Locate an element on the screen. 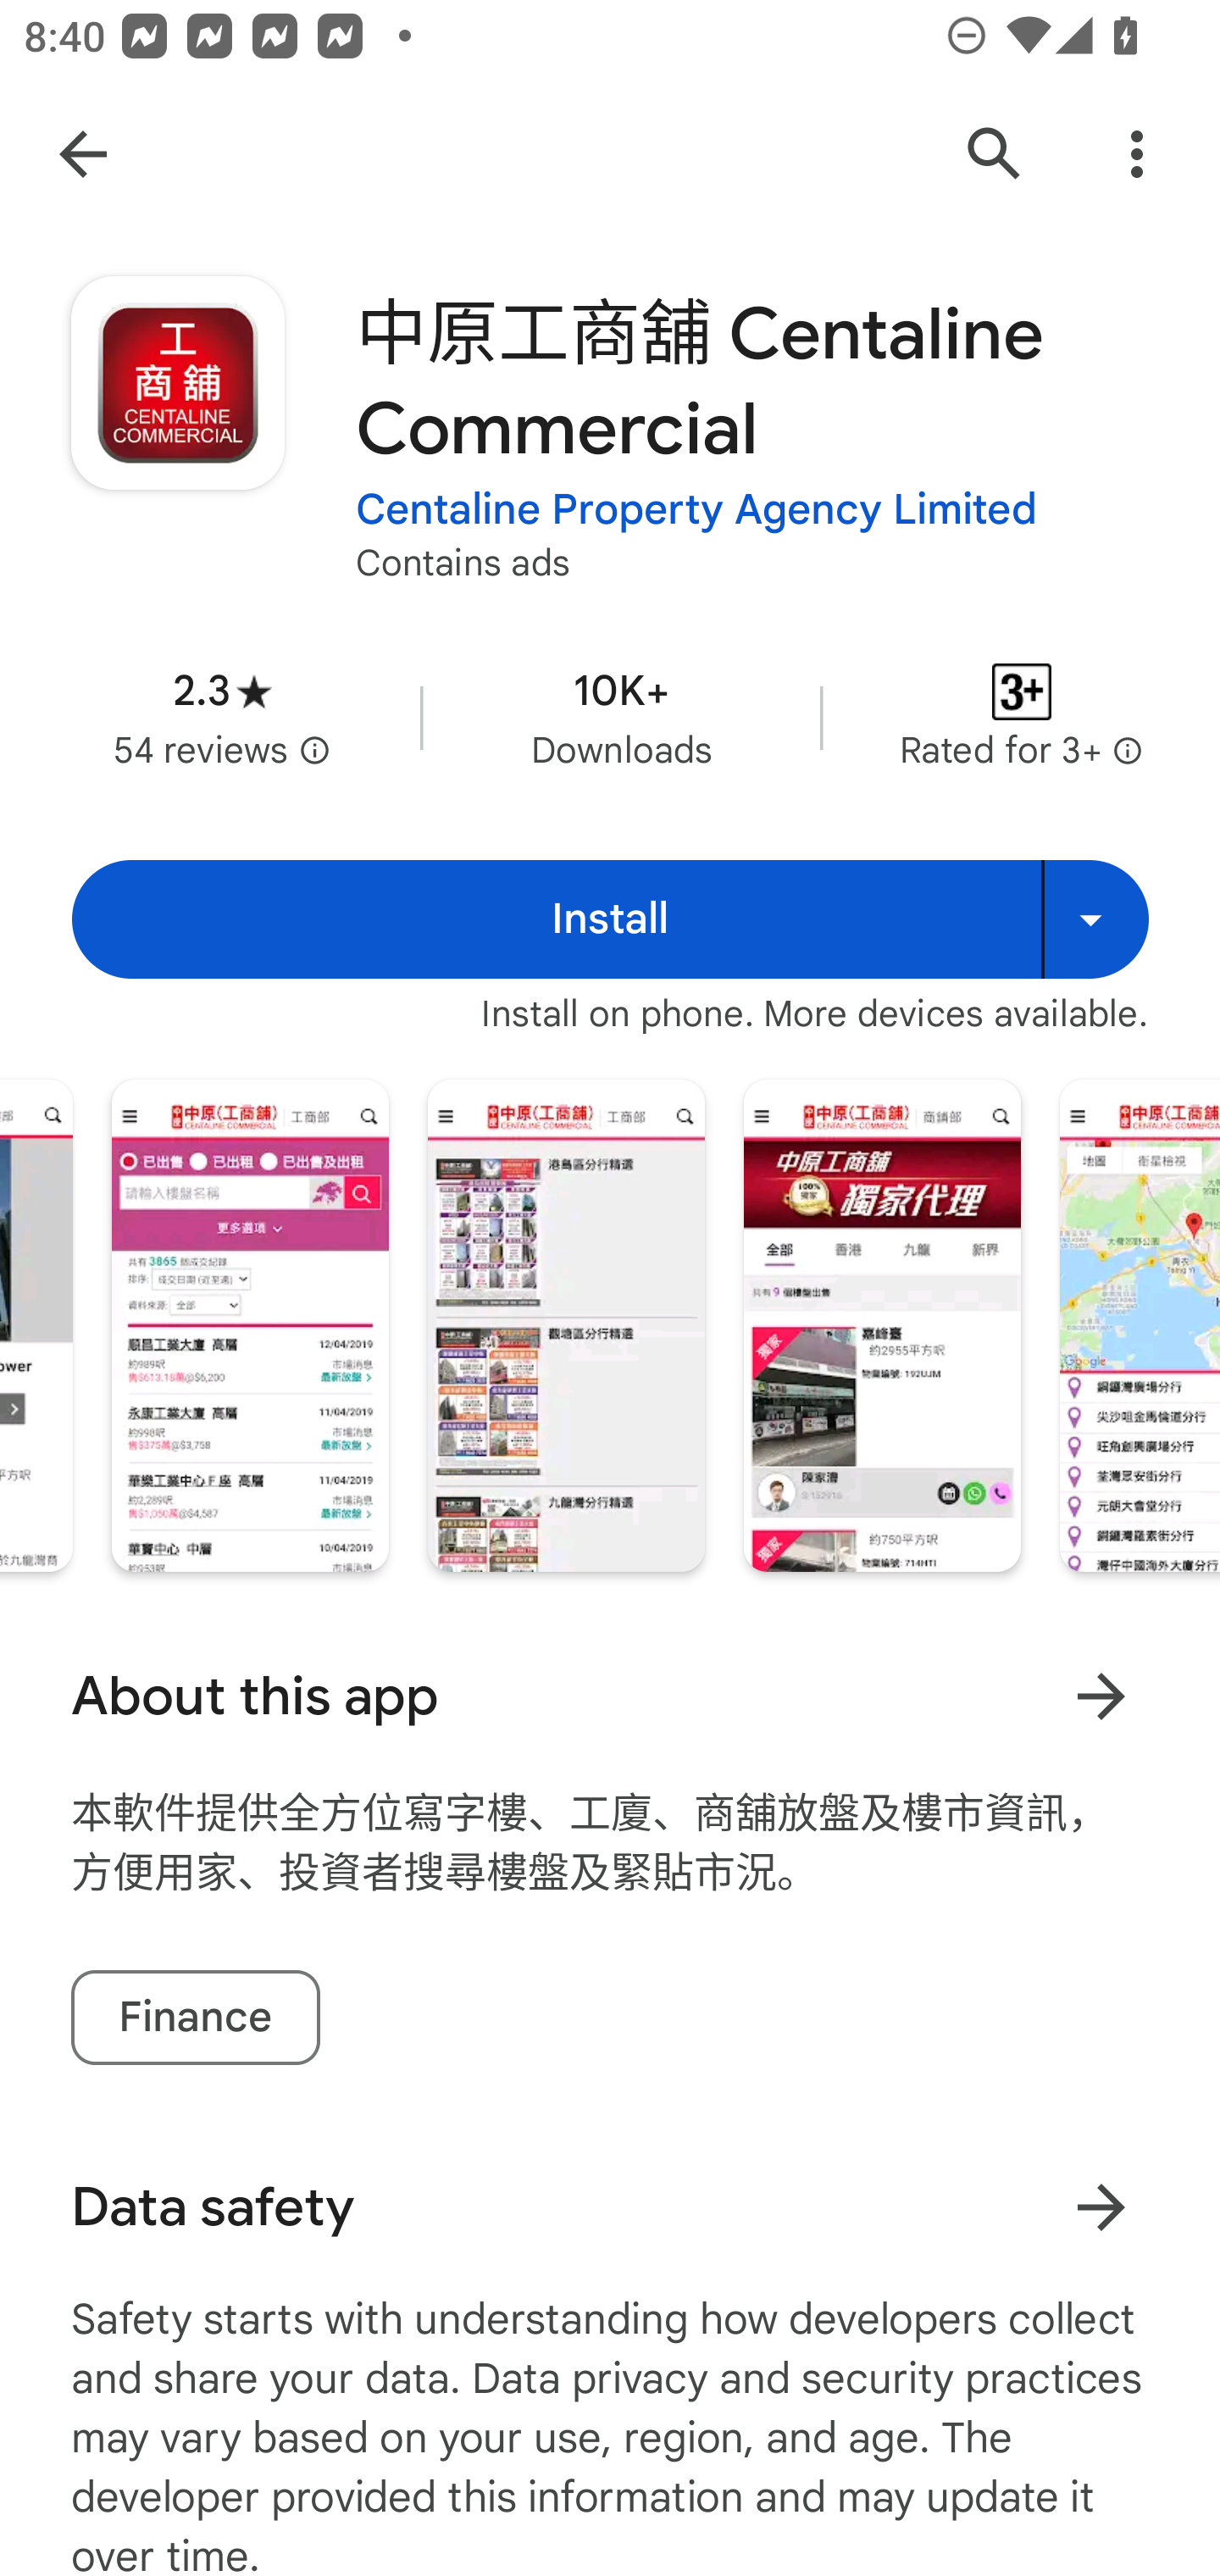 The image size is (1220, 2576). More Options is located at coordinates (1137, 154).